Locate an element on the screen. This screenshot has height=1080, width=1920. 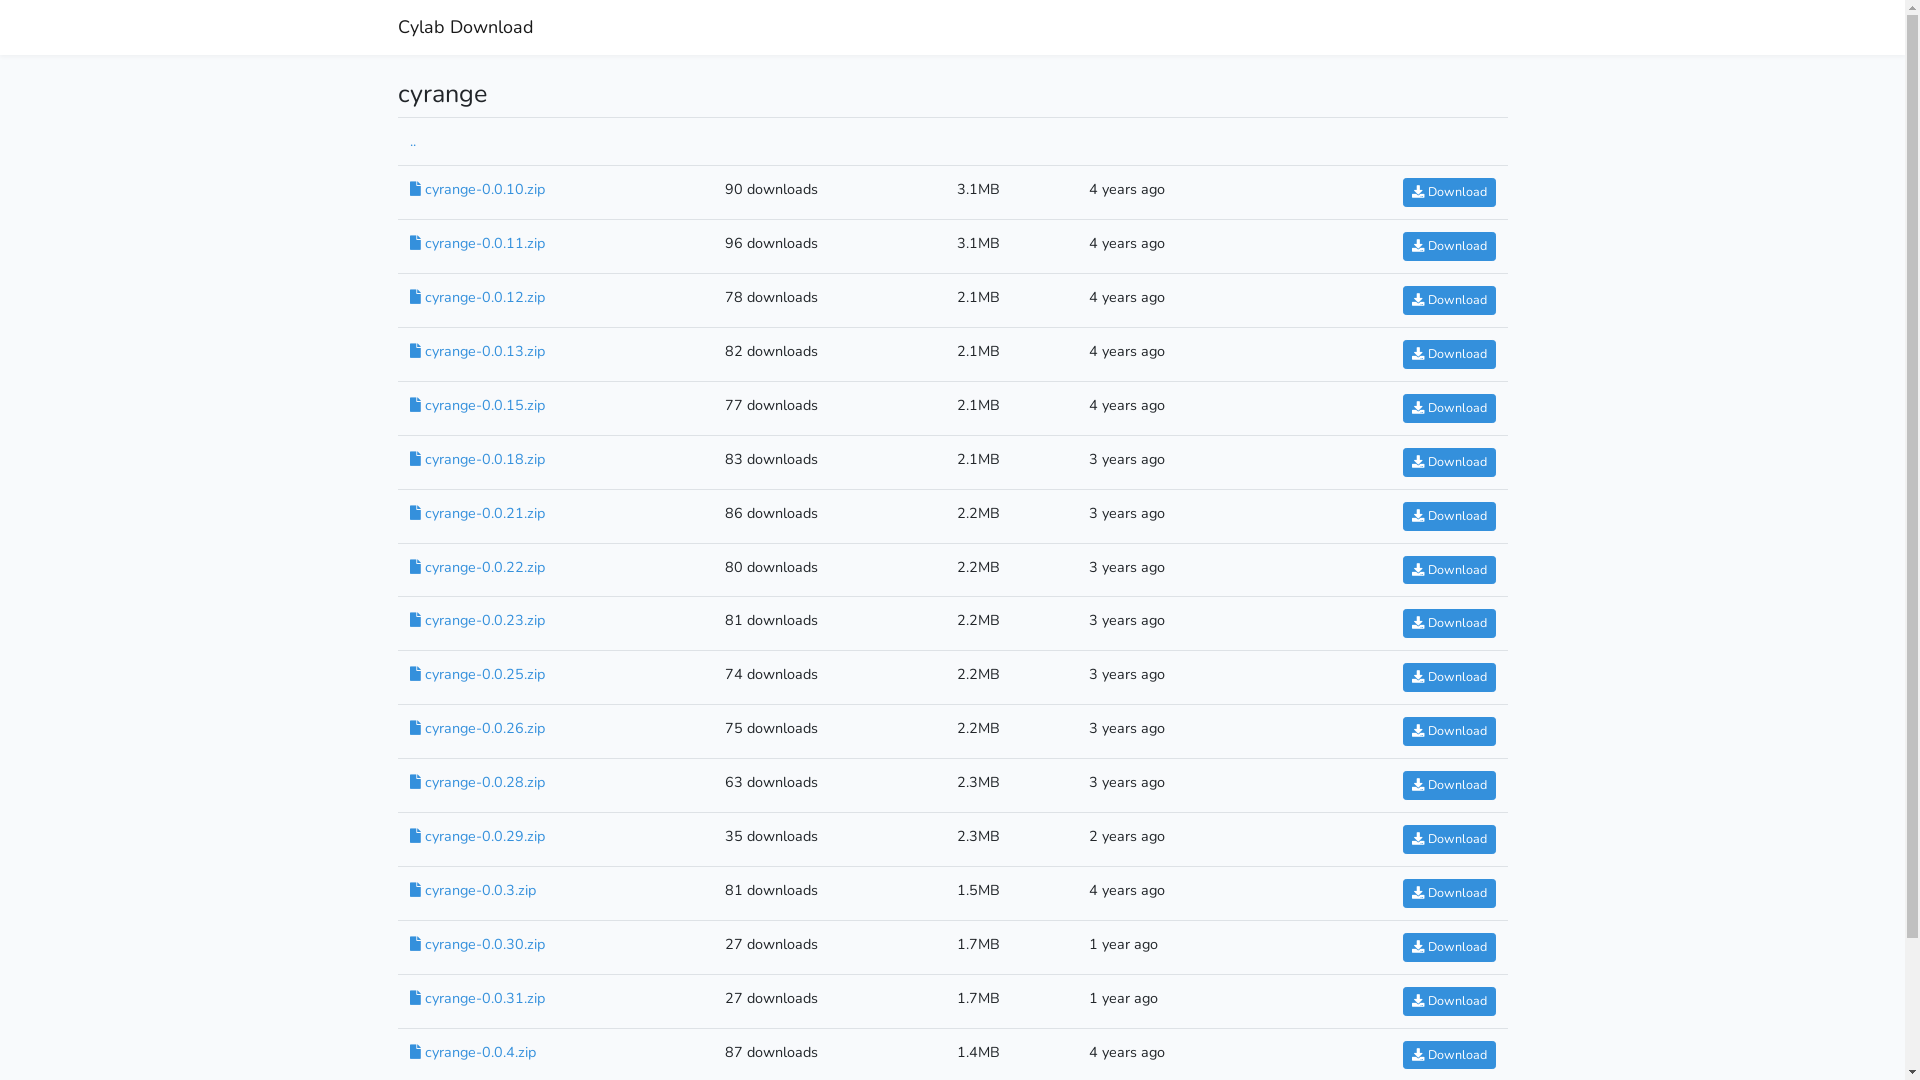
Cylab Download is located at coordinates (466, 28).